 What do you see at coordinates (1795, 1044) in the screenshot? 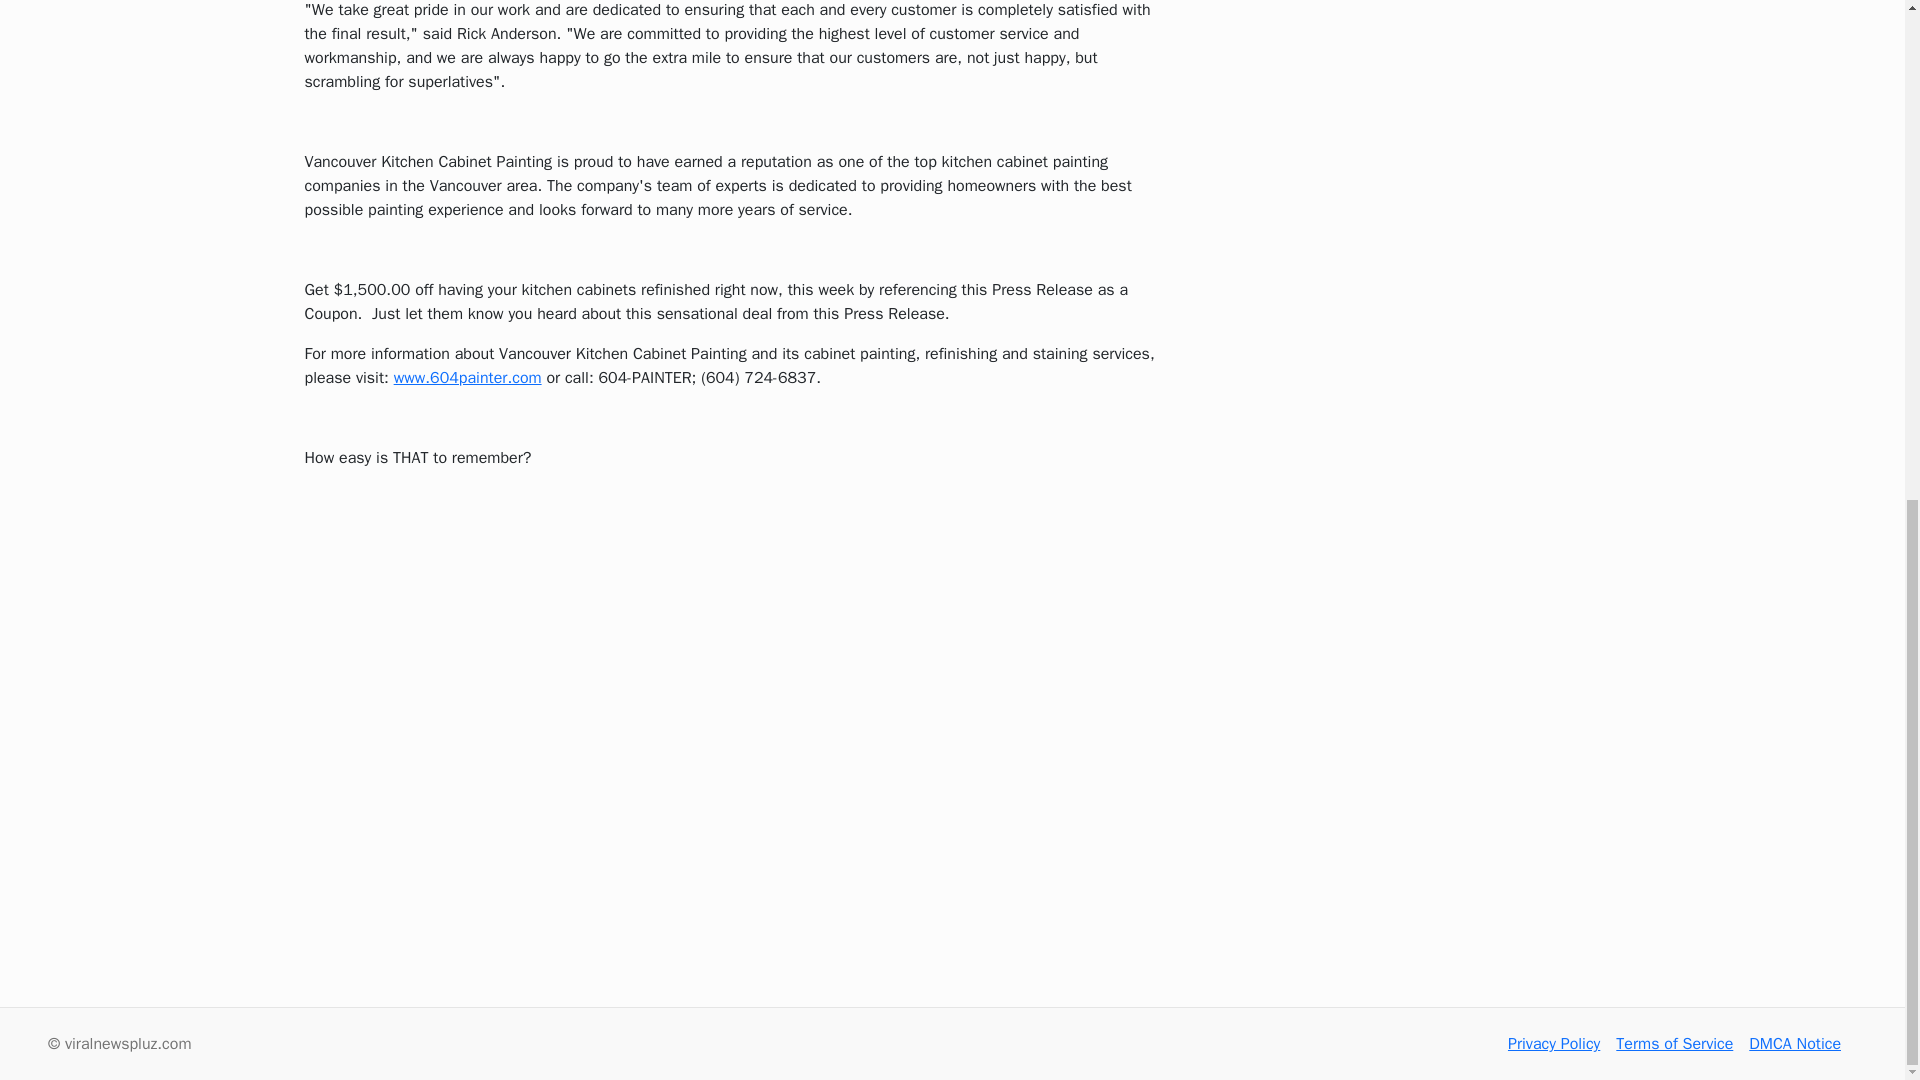
I see `DMCA Notice` at bounding box center [1795, 1044].